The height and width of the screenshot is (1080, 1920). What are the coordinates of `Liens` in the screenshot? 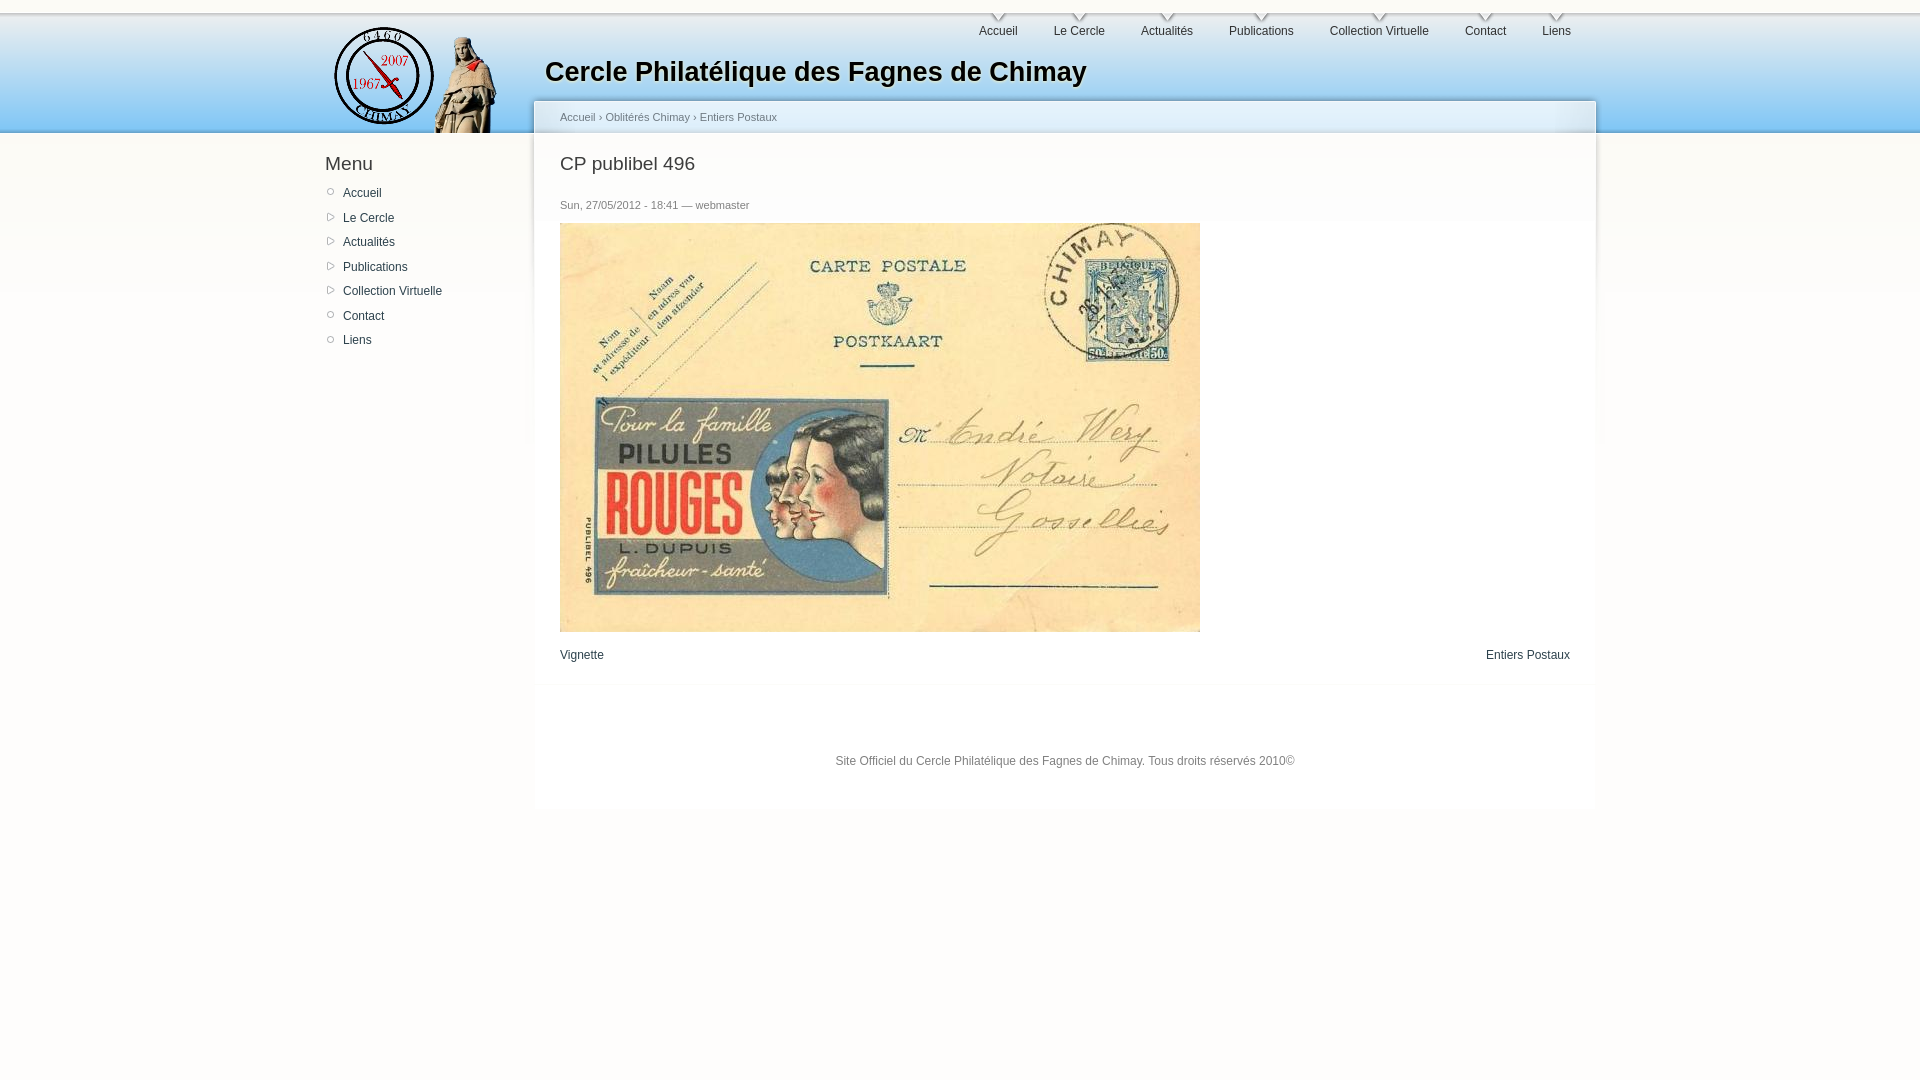 It's located at (1556, 26).